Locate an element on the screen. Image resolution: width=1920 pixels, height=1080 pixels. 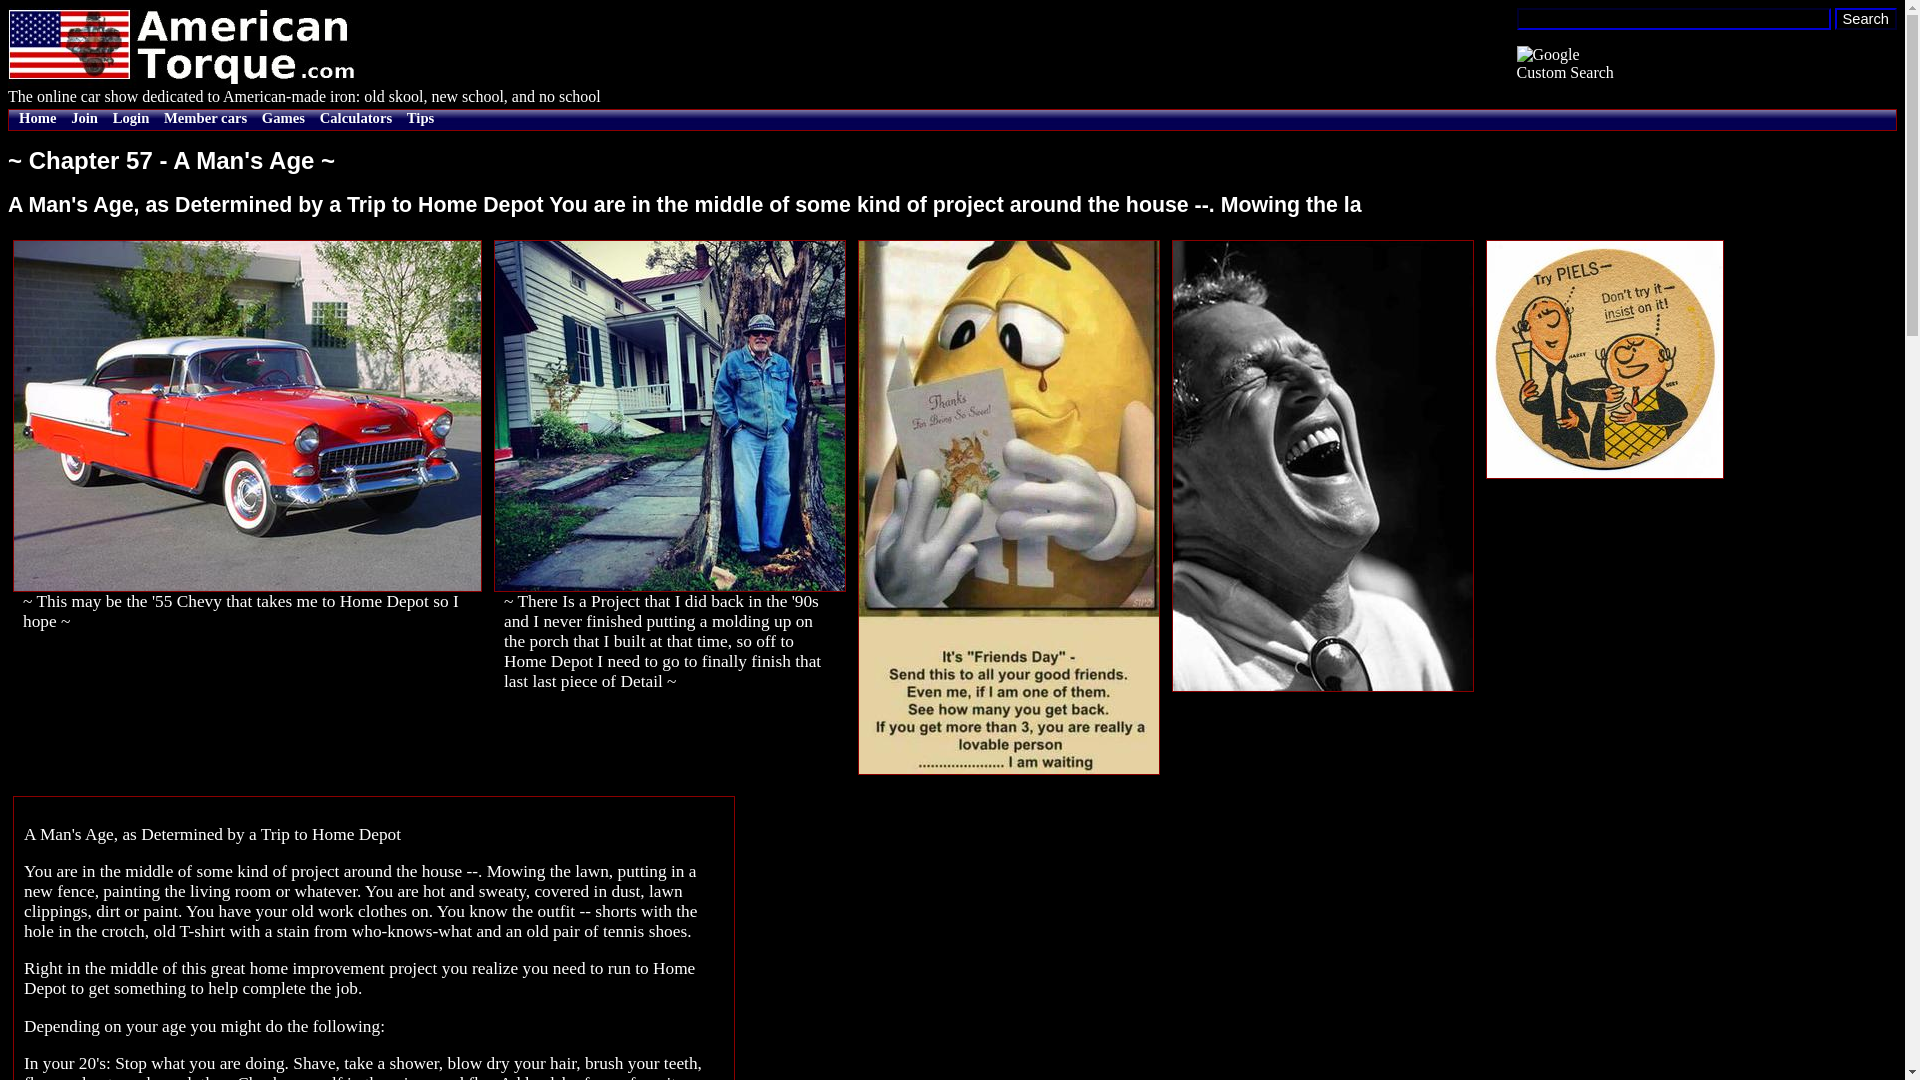
Calculators is located at coordinates (351, 118).